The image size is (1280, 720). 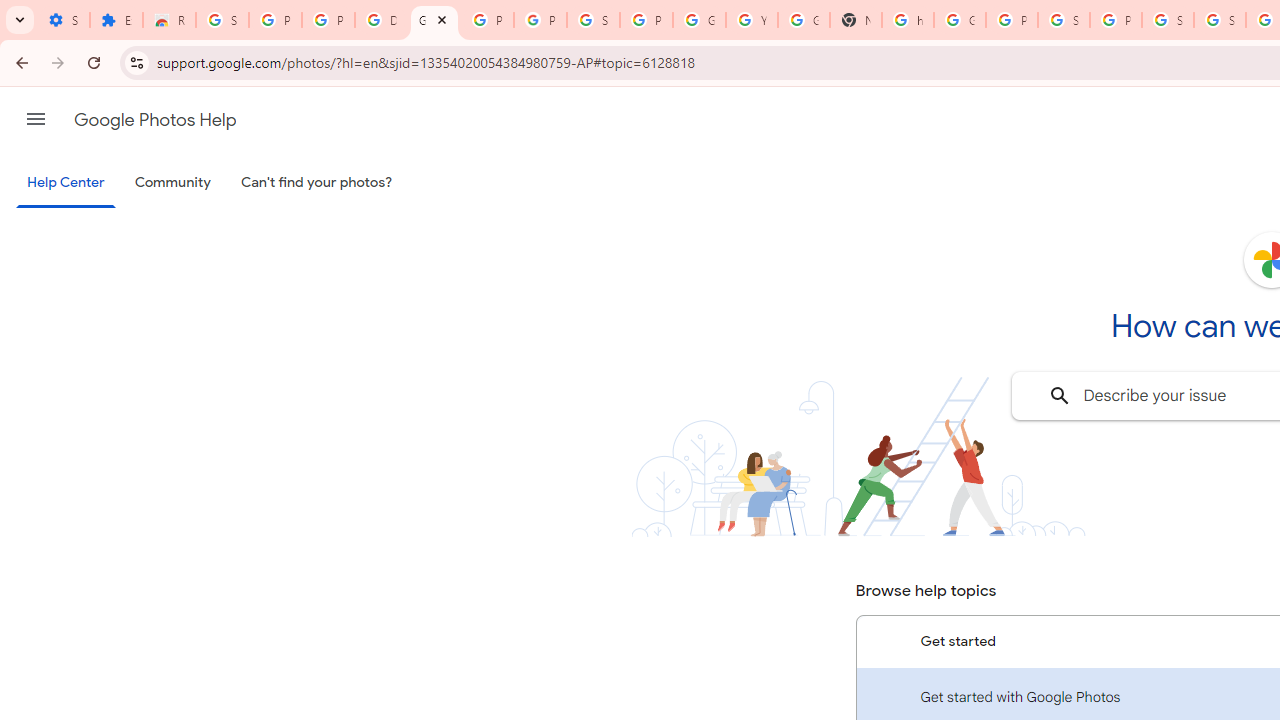 I want to click on Community, so click(x=172, y=183).